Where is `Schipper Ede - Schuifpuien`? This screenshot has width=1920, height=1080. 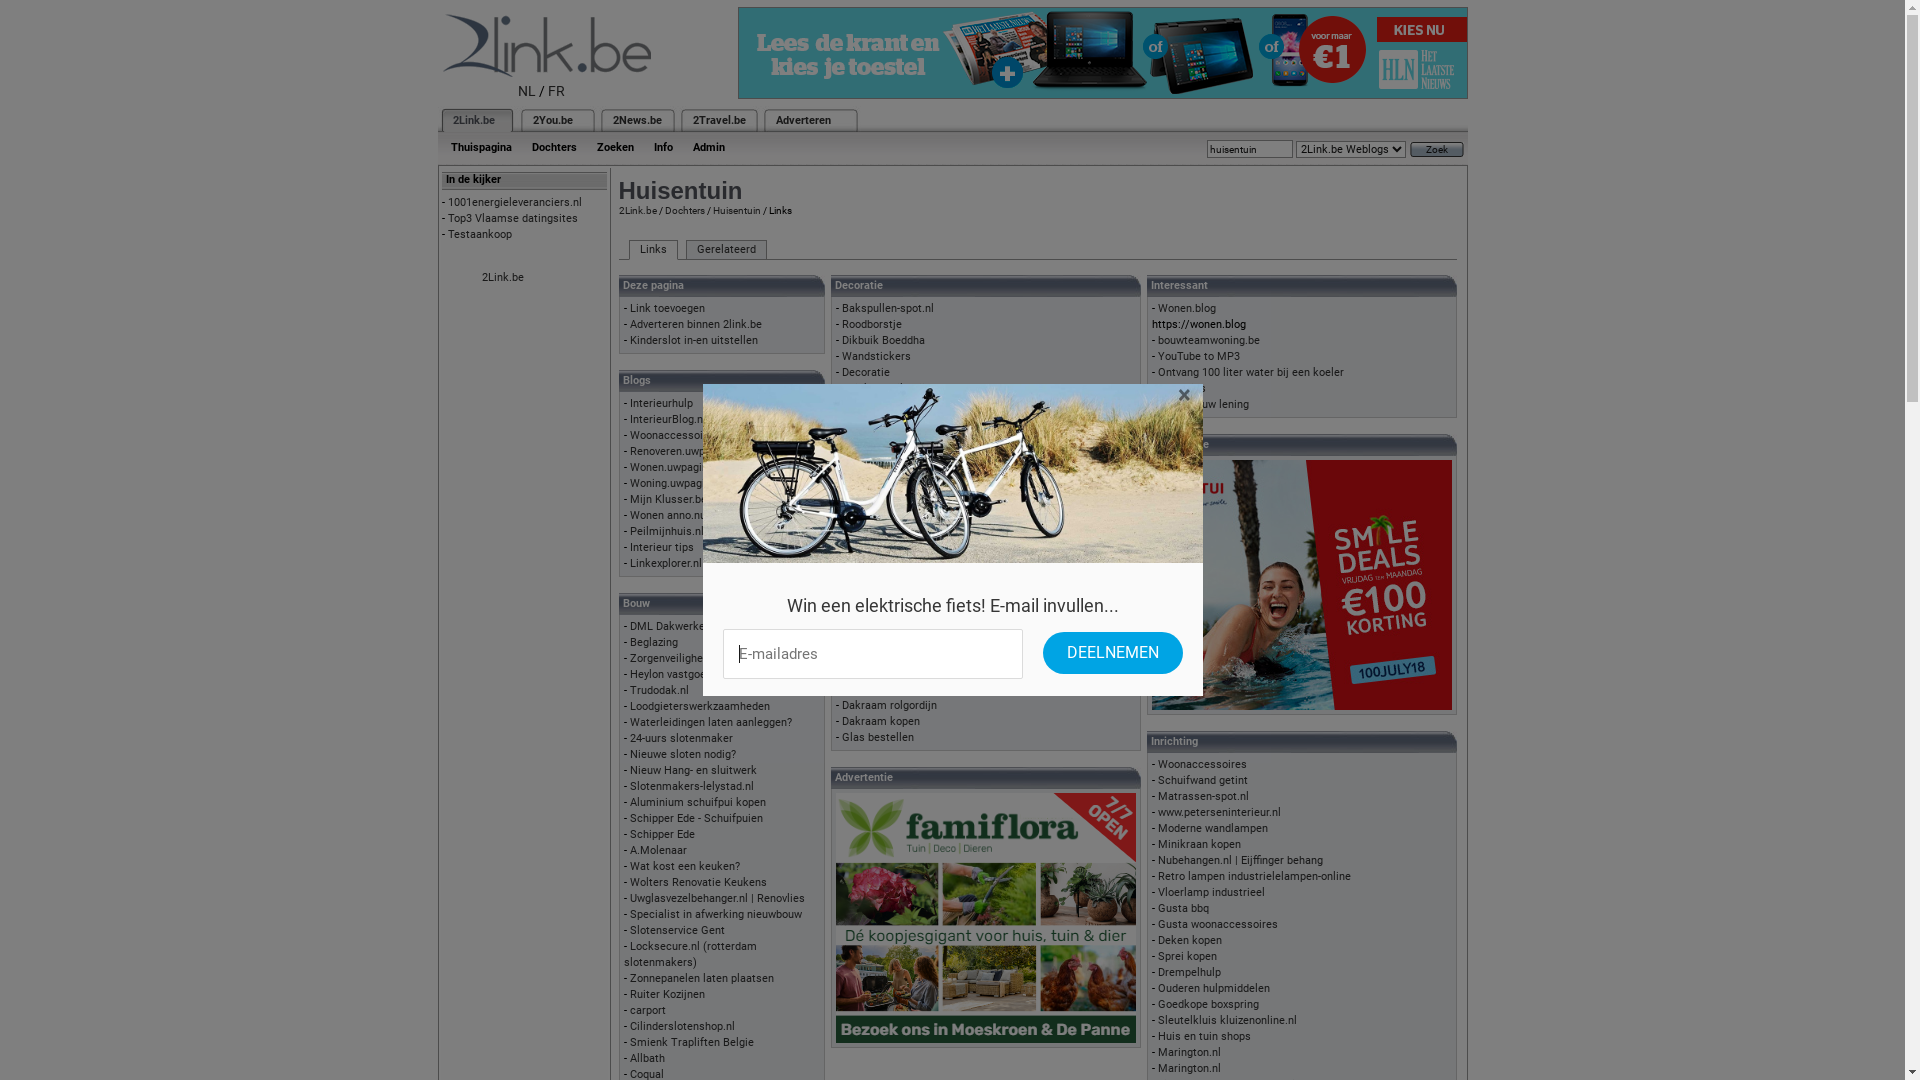 Schipper Ede - Schuifpuien is located at coordinates (696, 818).